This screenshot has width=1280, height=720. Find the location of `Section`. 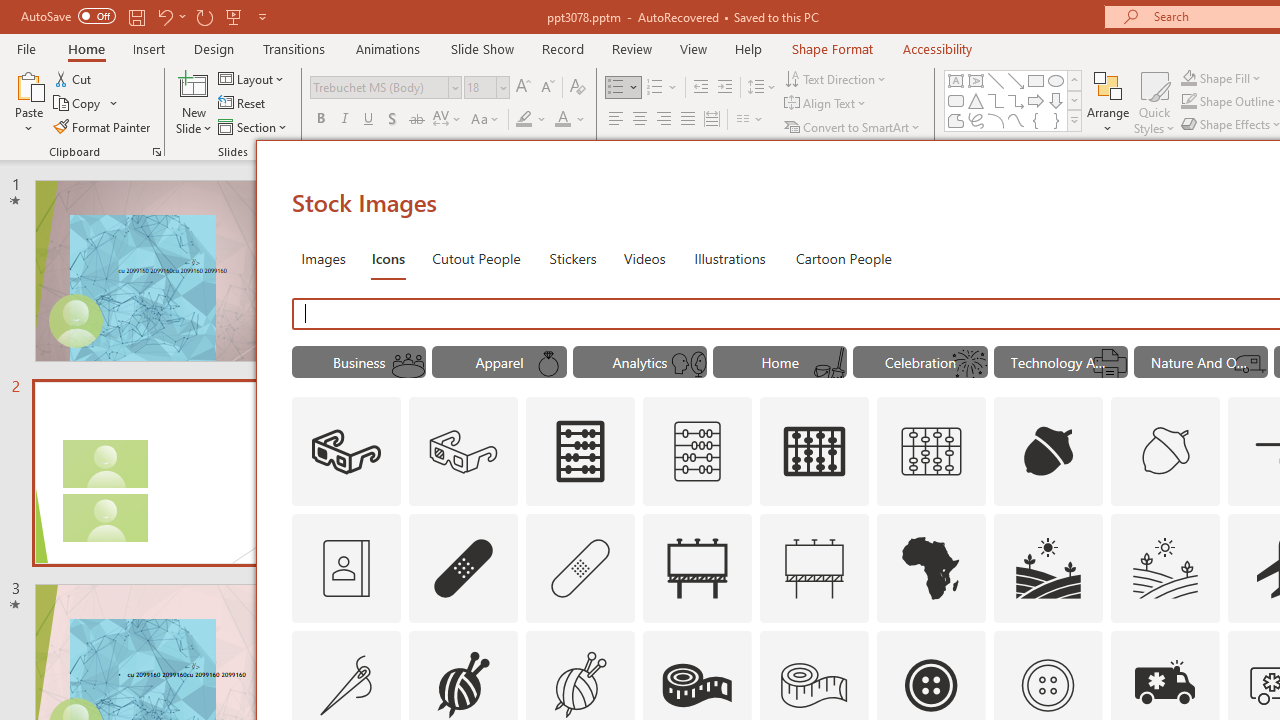

Section is located at coordinates (254, 126).